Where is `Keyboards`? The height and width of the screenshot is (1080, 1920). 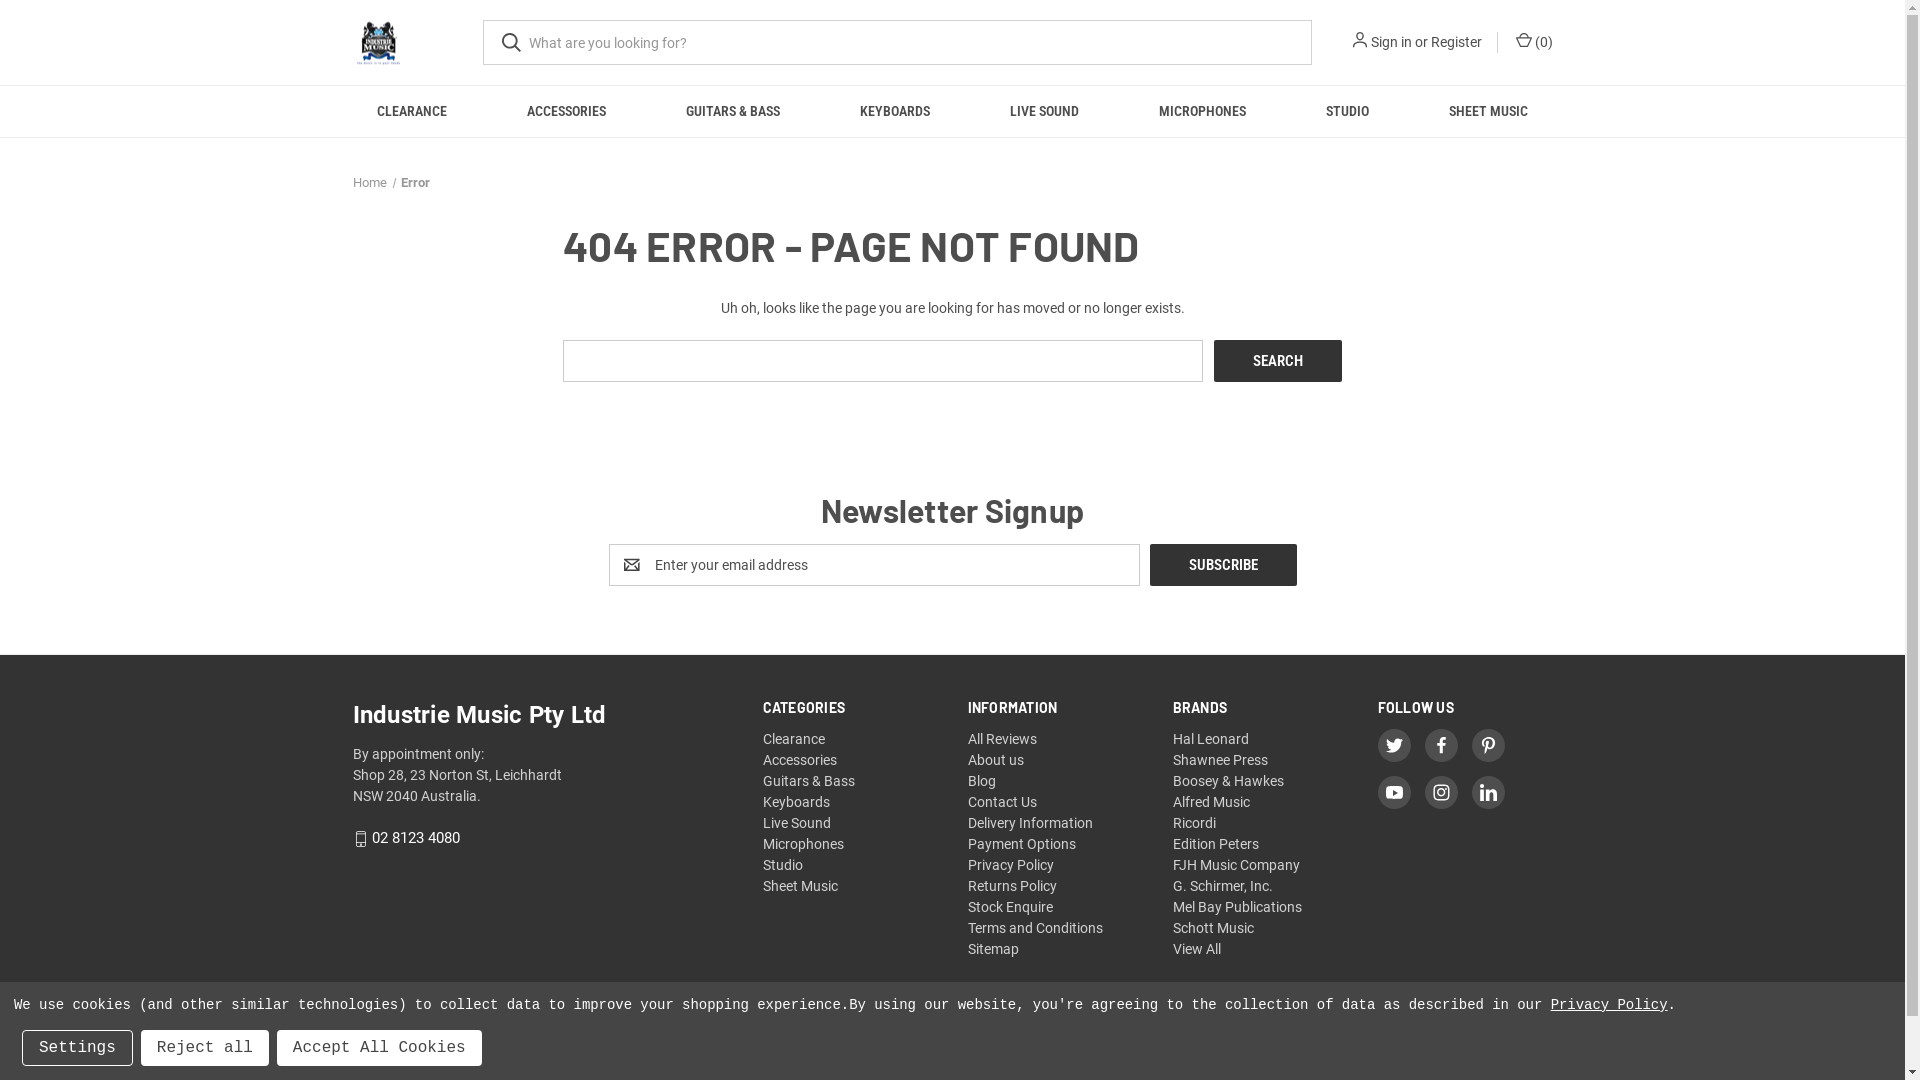
Keyboards is located at coordinates (796, 802).